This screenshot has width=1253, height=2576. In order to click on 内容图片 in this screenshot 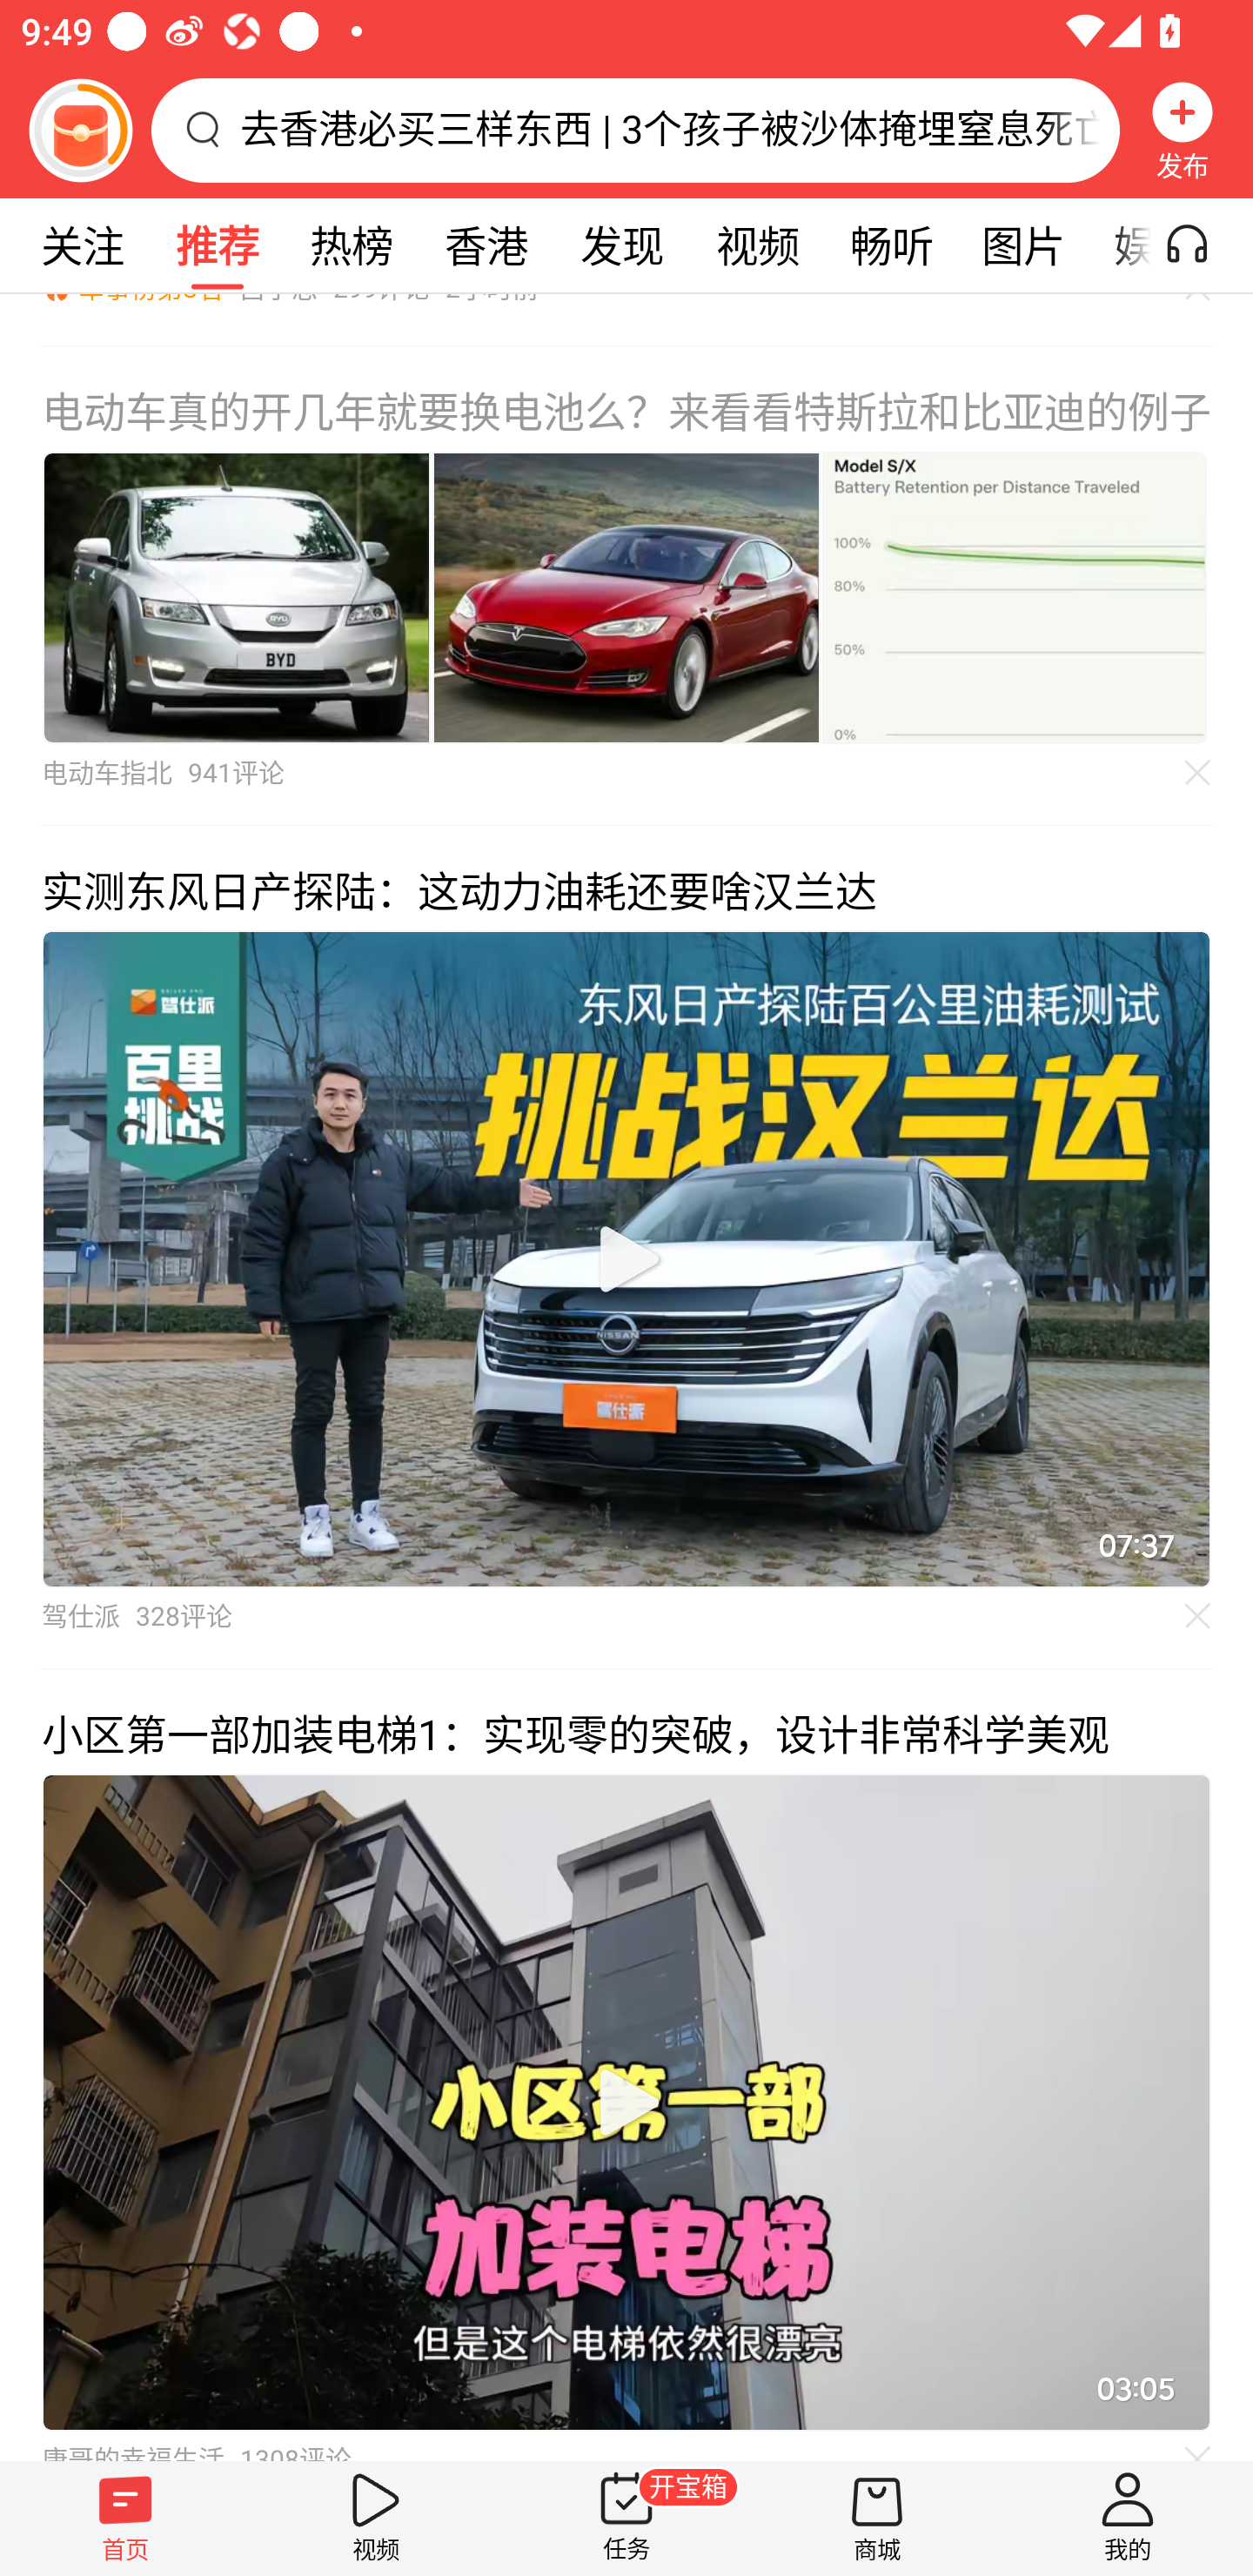, I will do `click(1015, 597)`.